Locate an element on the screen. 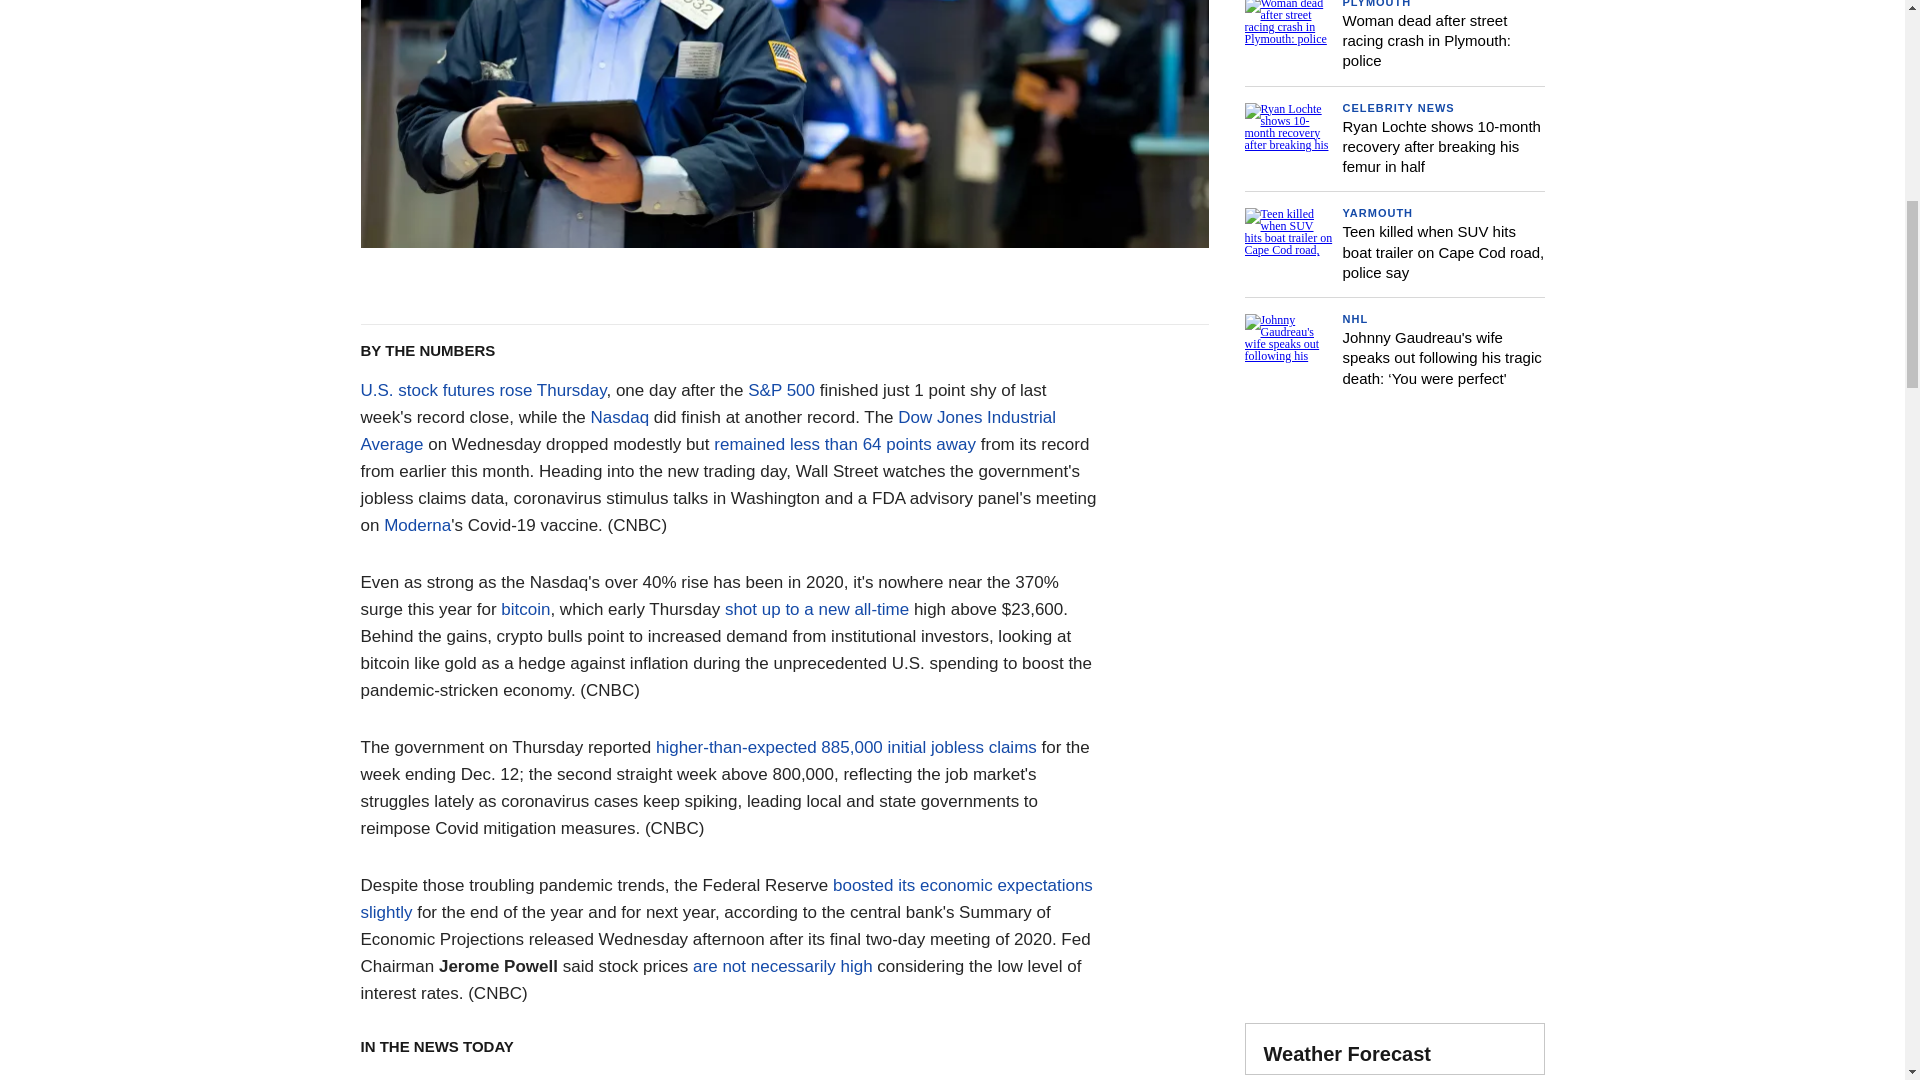 The width and height of the screenshot is (1920, 1080). remained less than 64 points away is located at coordinates (844, 444).